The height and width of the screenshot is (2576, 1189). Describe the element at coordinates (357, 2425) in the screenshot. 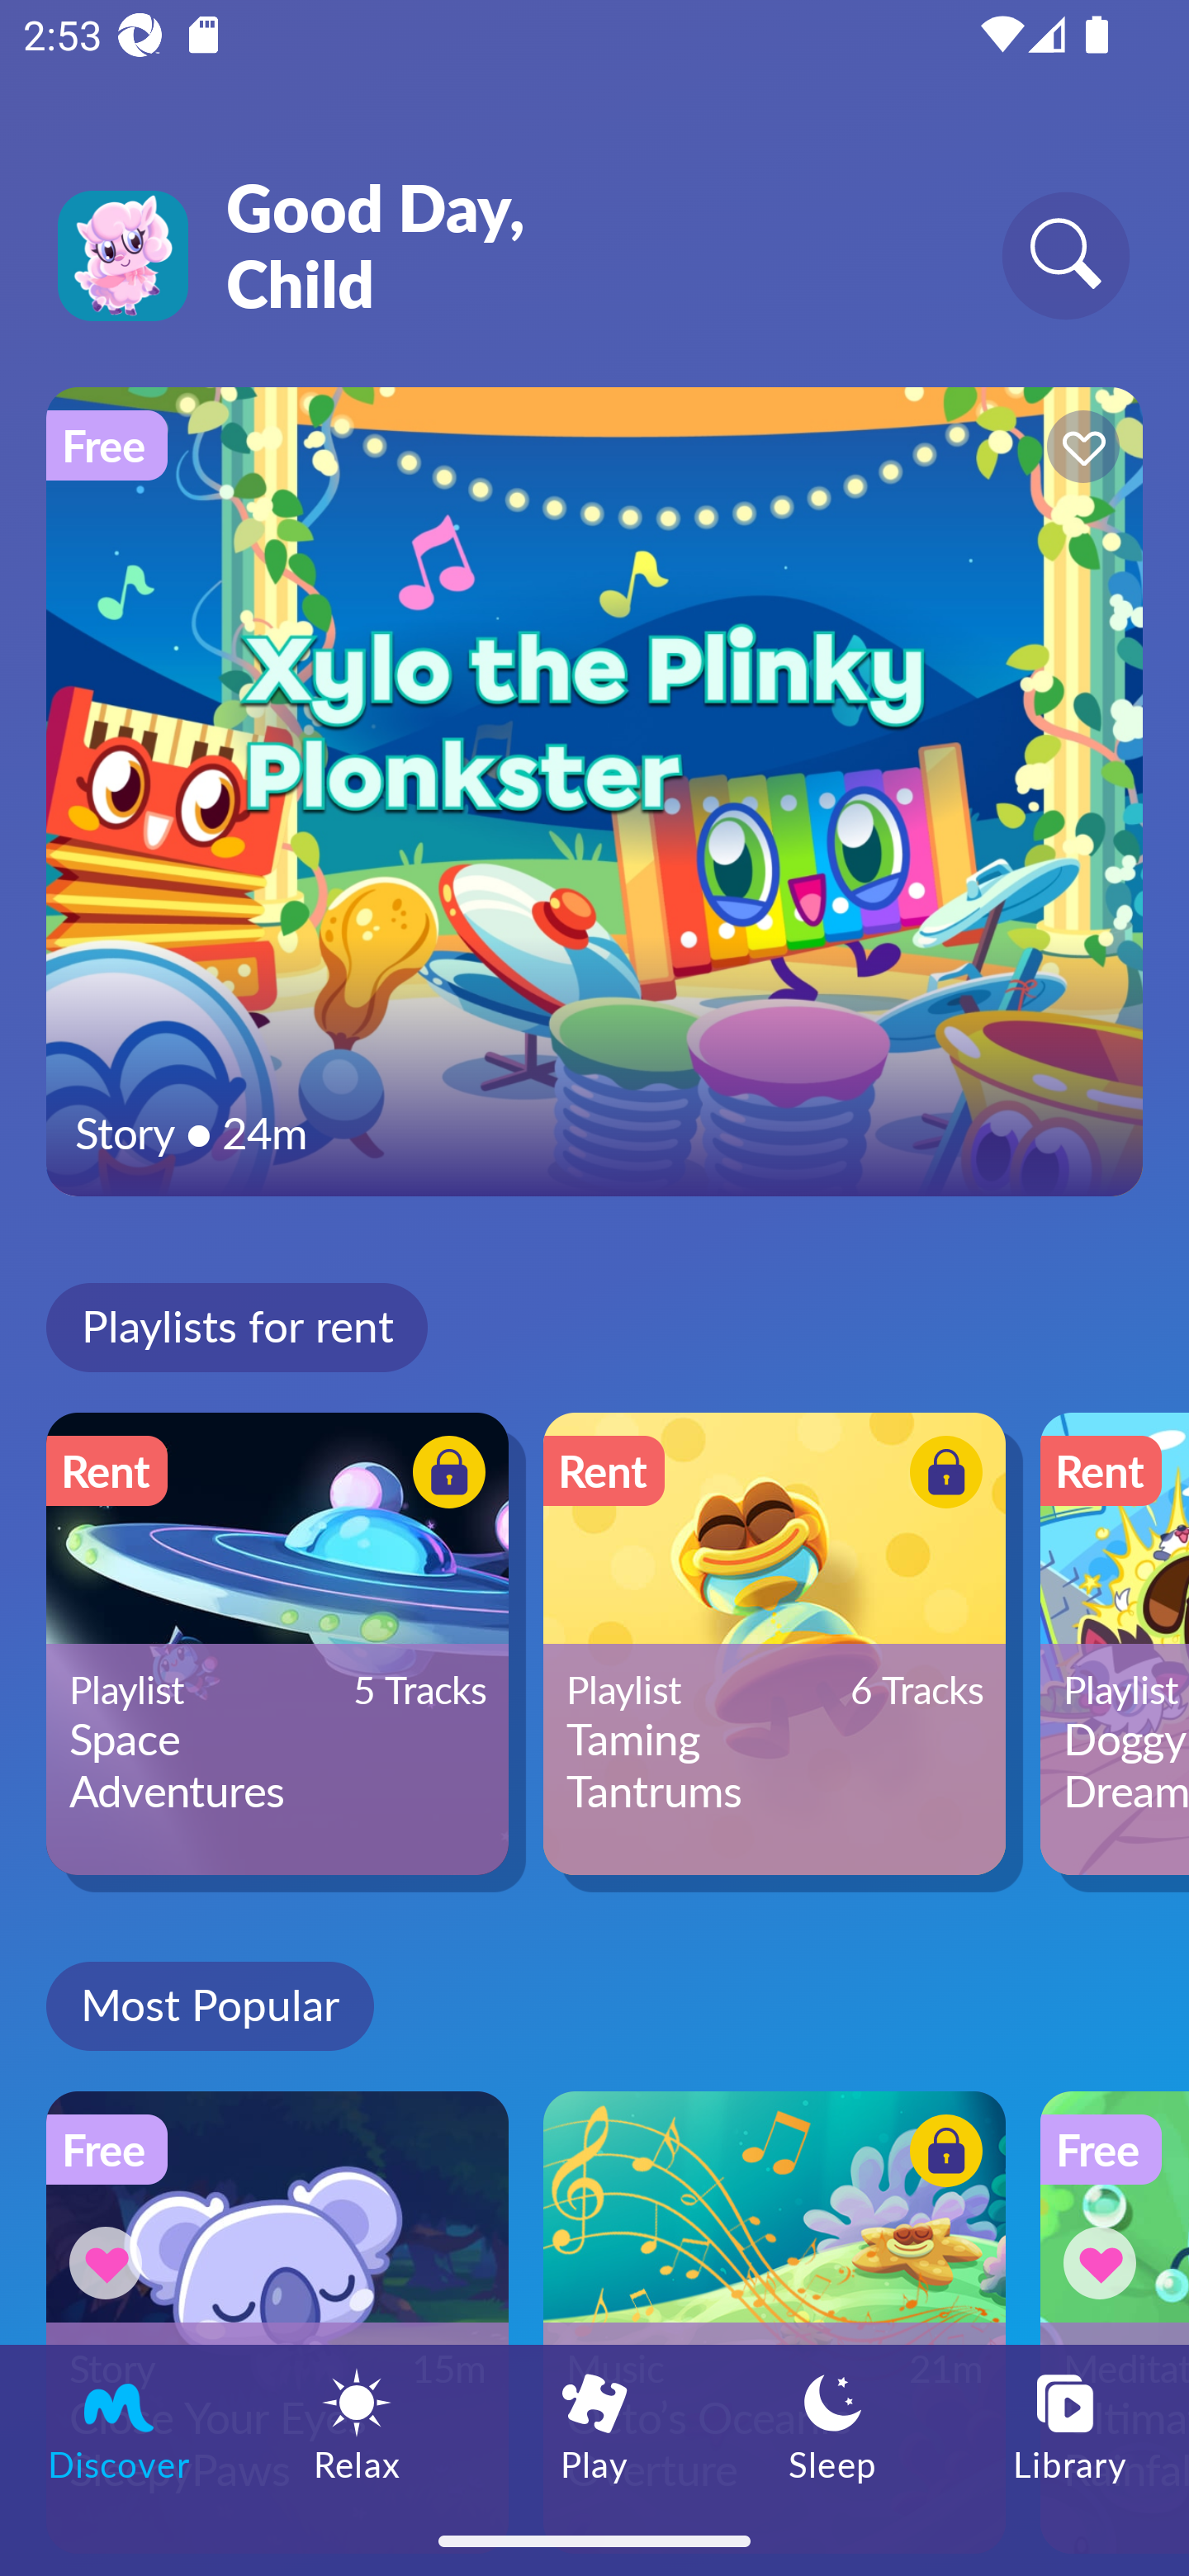

I see `Relax` at that location.